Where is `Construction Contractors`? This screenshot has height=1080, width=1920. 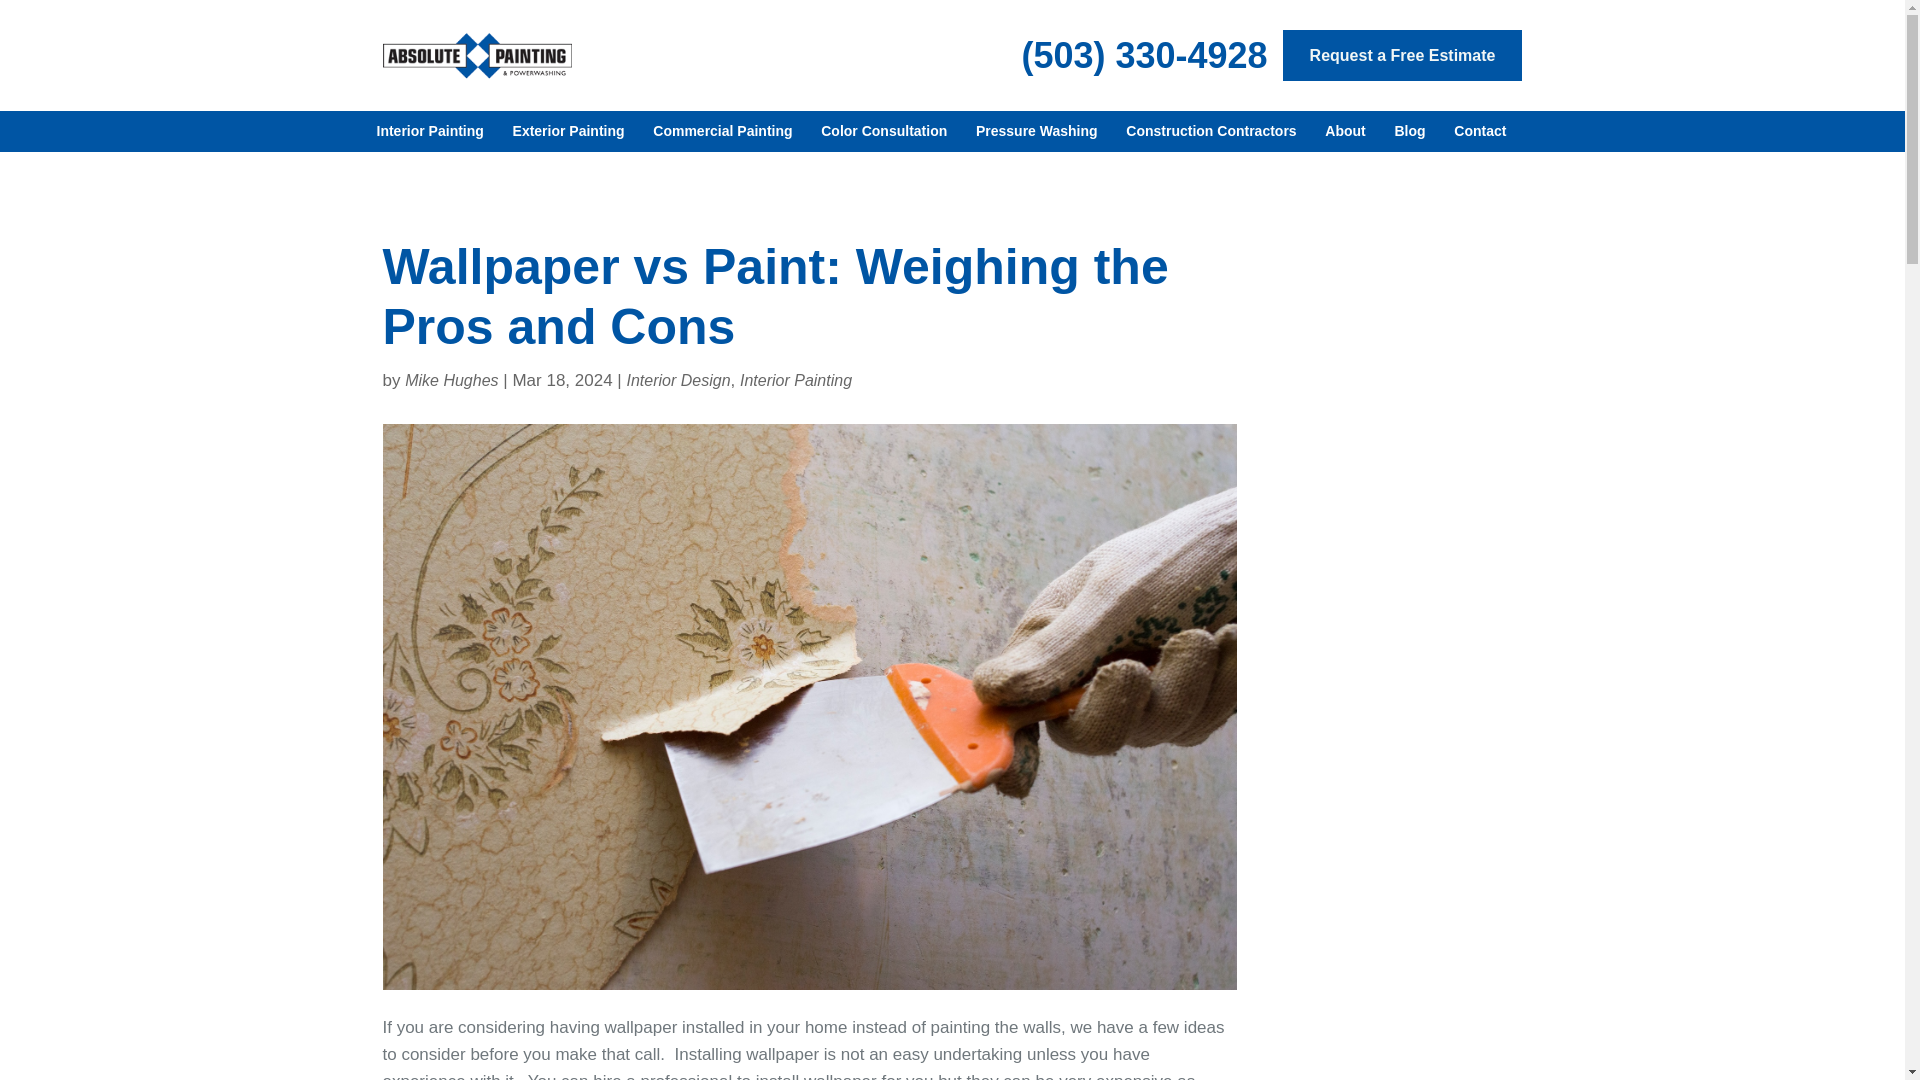
Construction Contractors is located at coordinates (1211, 132).